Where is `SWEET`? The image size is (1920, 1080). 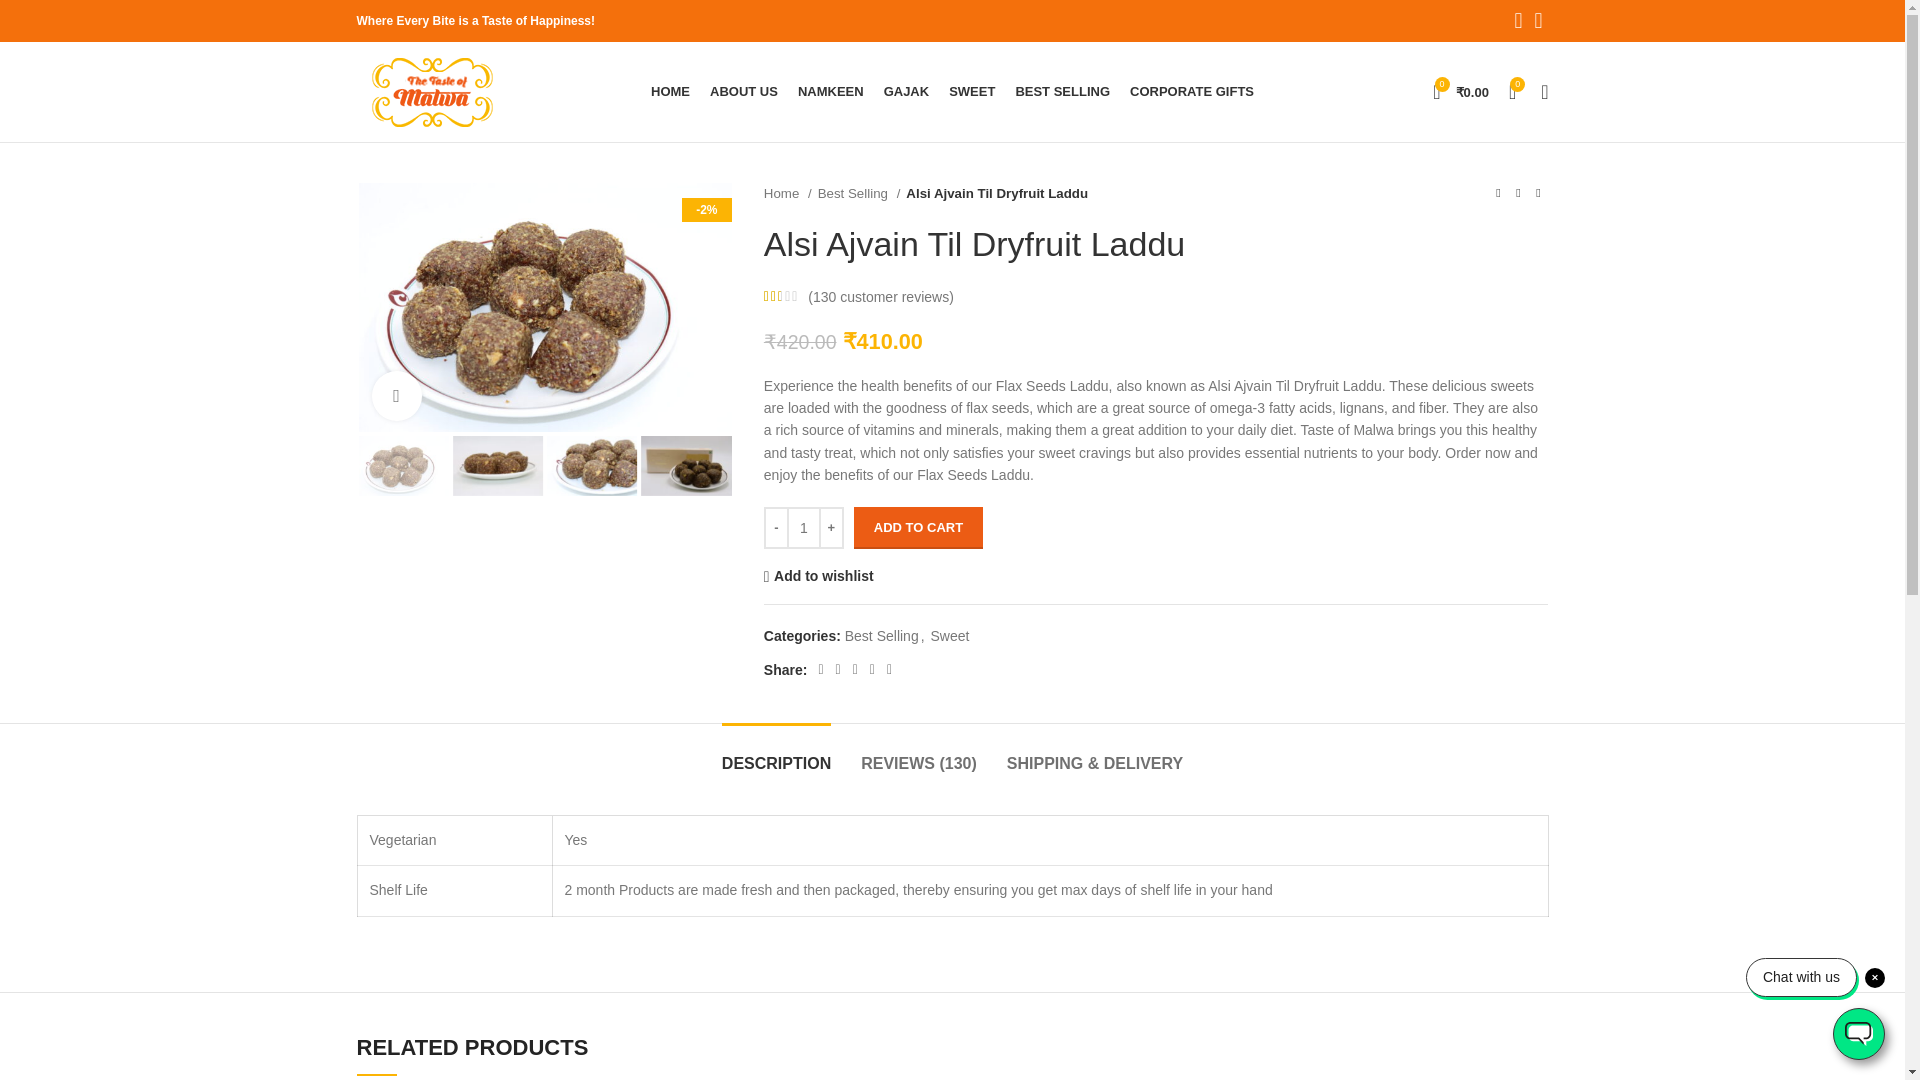
SWEET is located at coordinates (971, 92).